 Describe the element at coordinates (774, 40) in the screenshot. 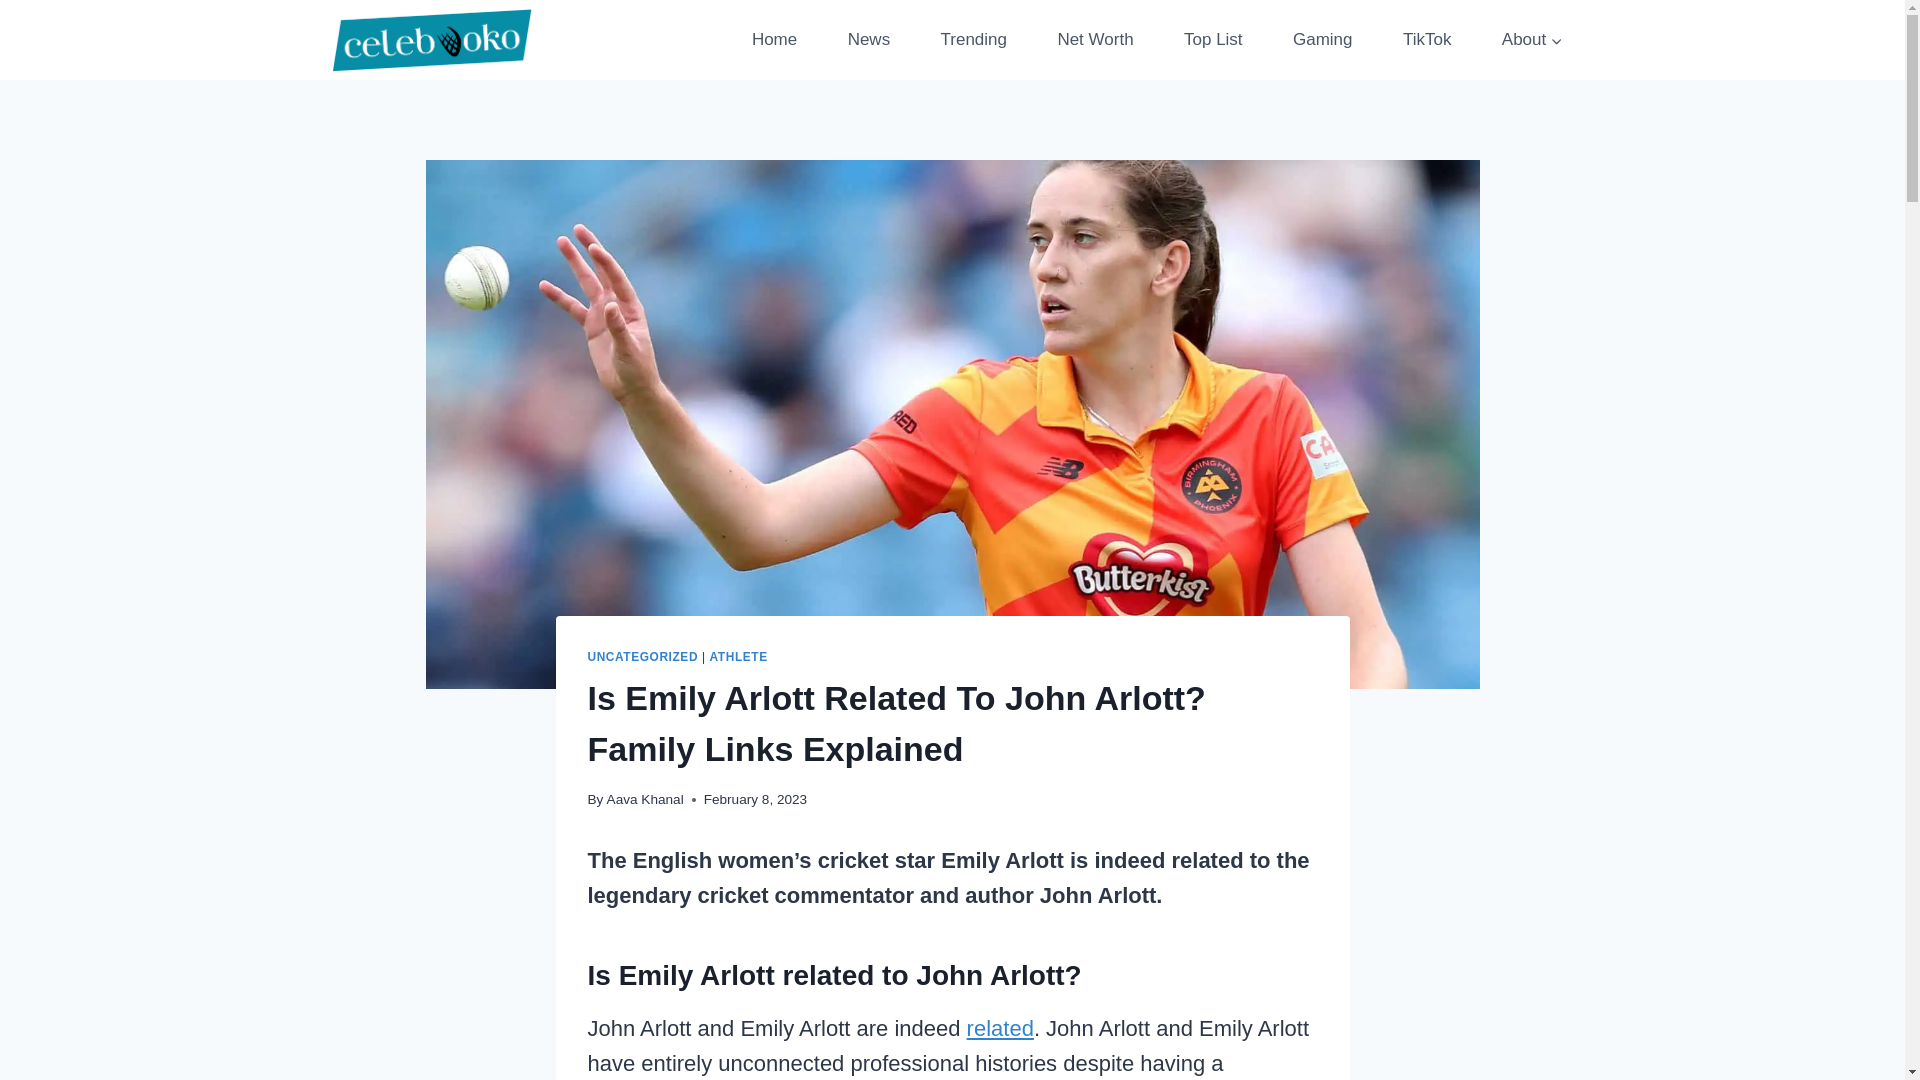

I see `Home` at that location.